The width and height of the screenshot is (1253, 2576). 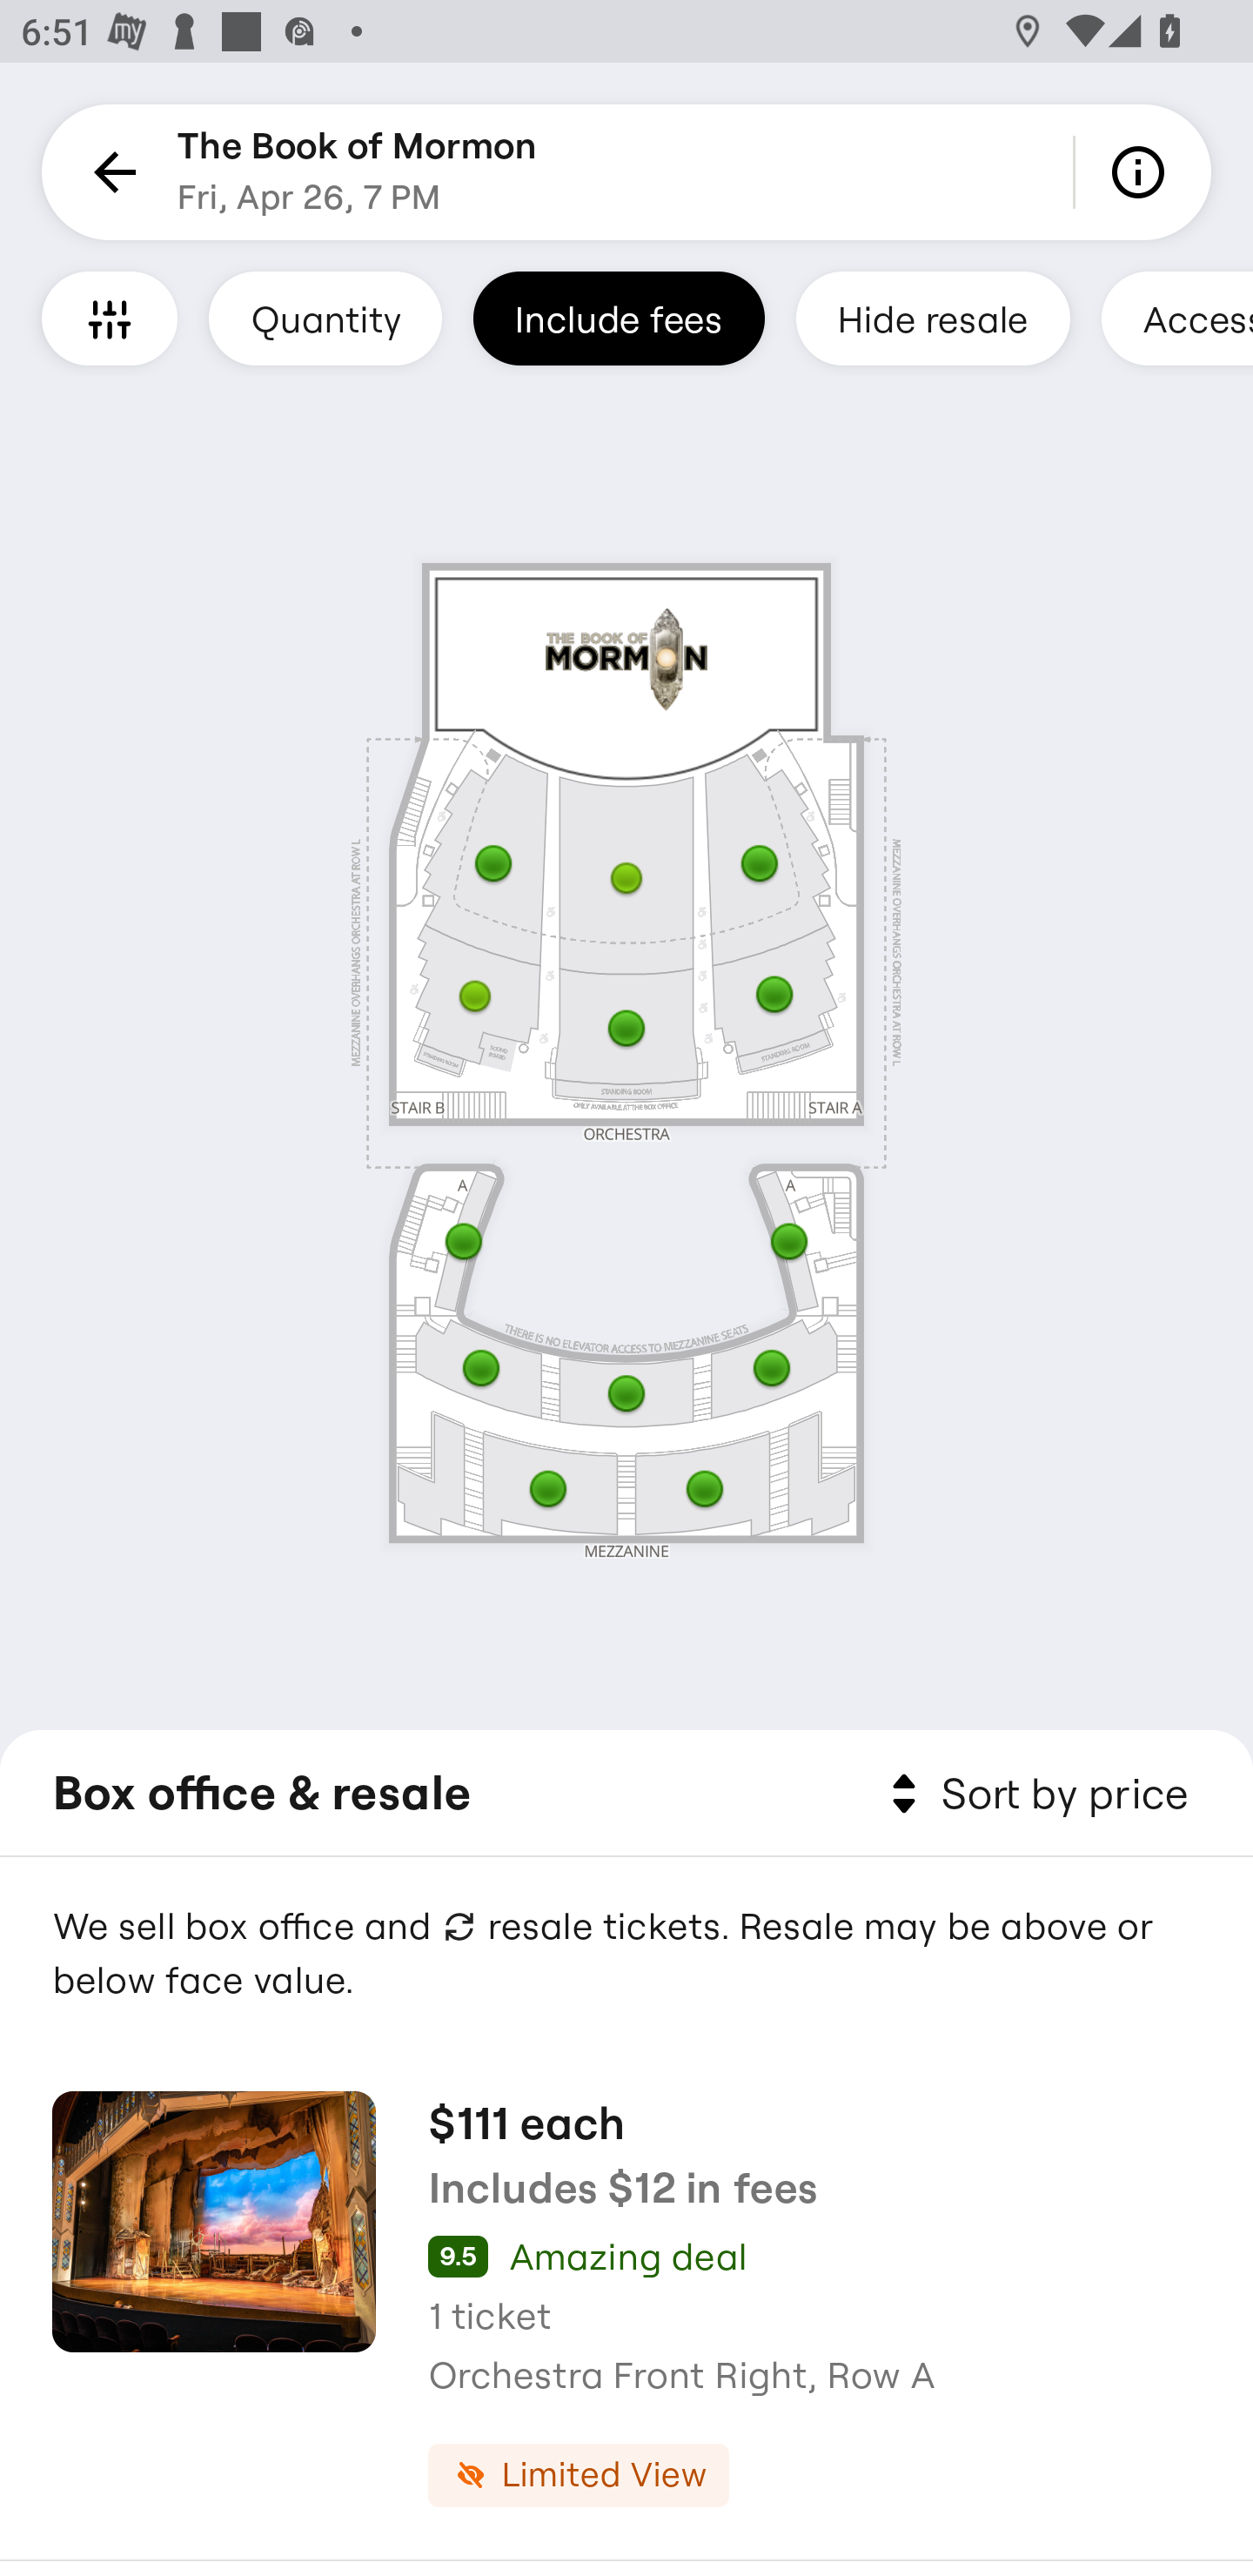 I want to click on Quantity, so click(x=325, y=318).